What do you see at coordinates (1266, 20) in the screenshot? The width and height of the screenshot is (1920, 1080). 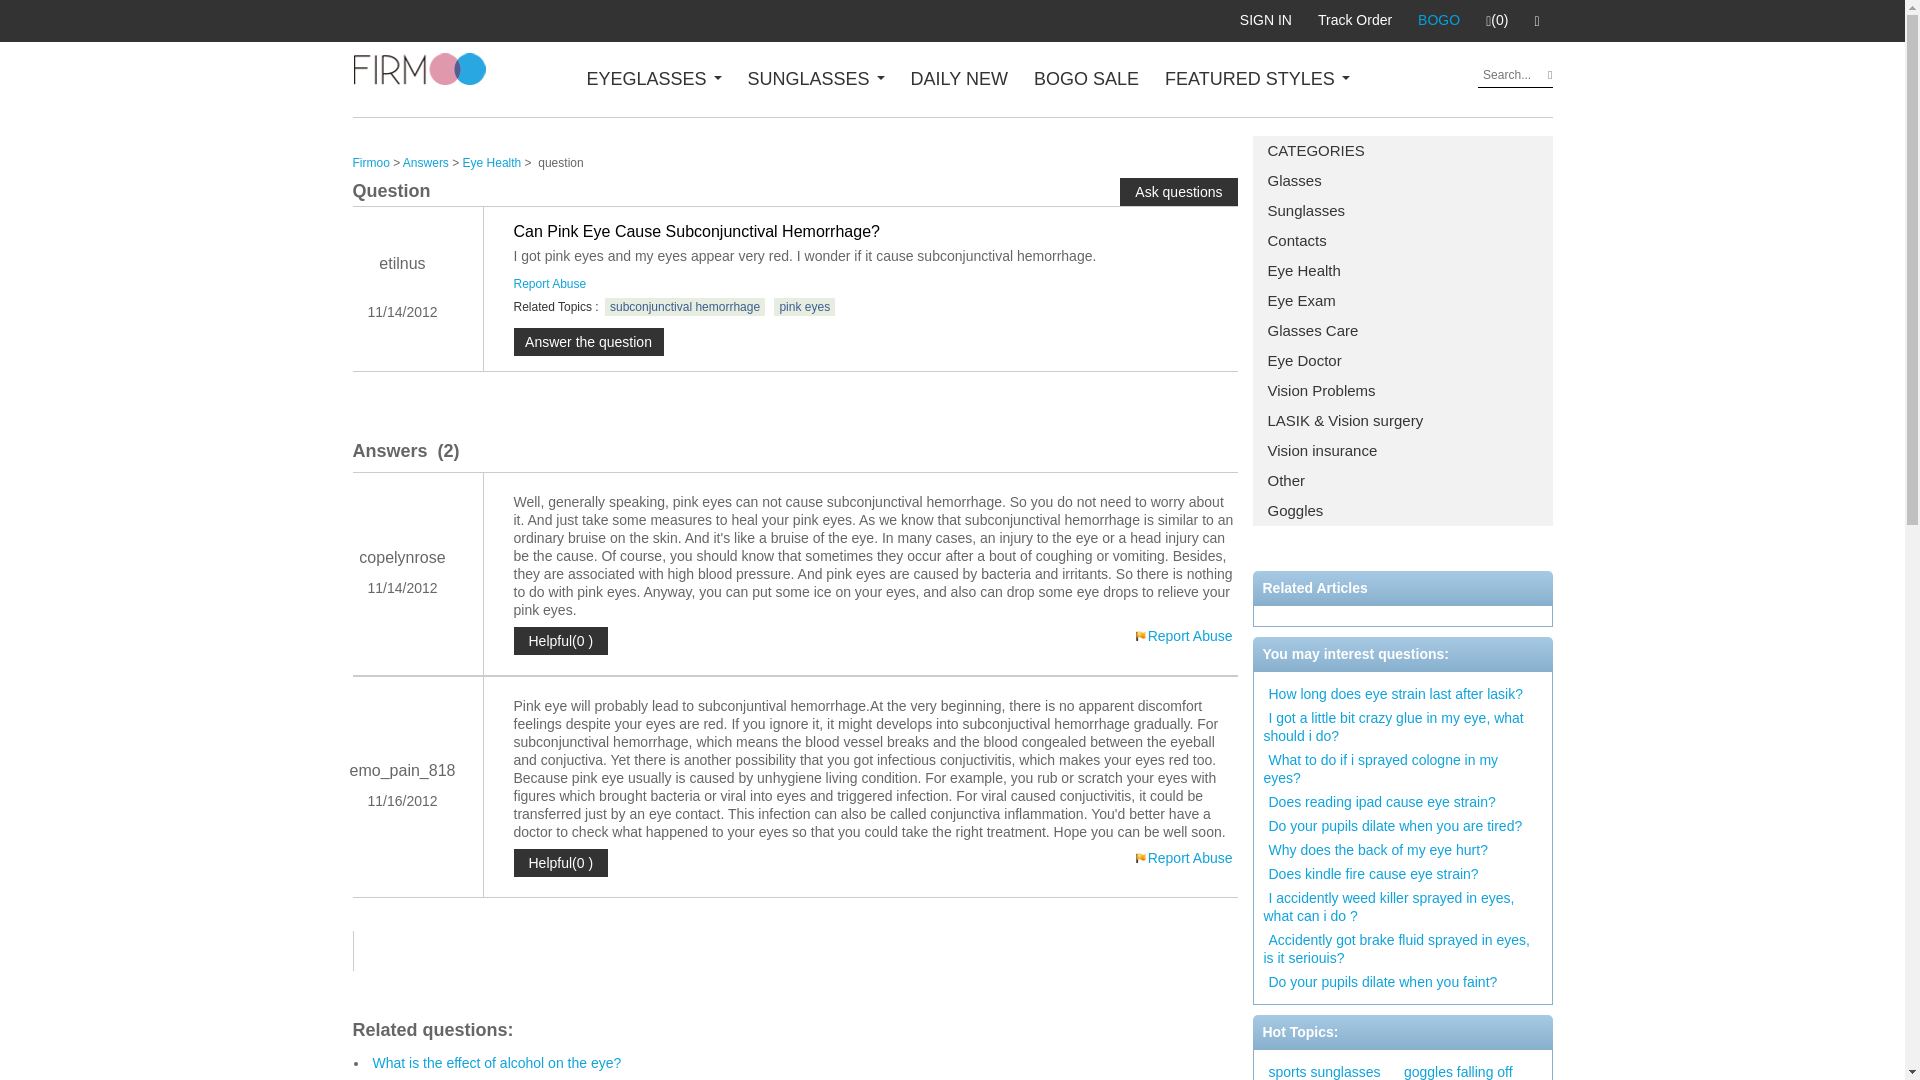 I see `SIGN IN` at bounding box center [1266, 20].